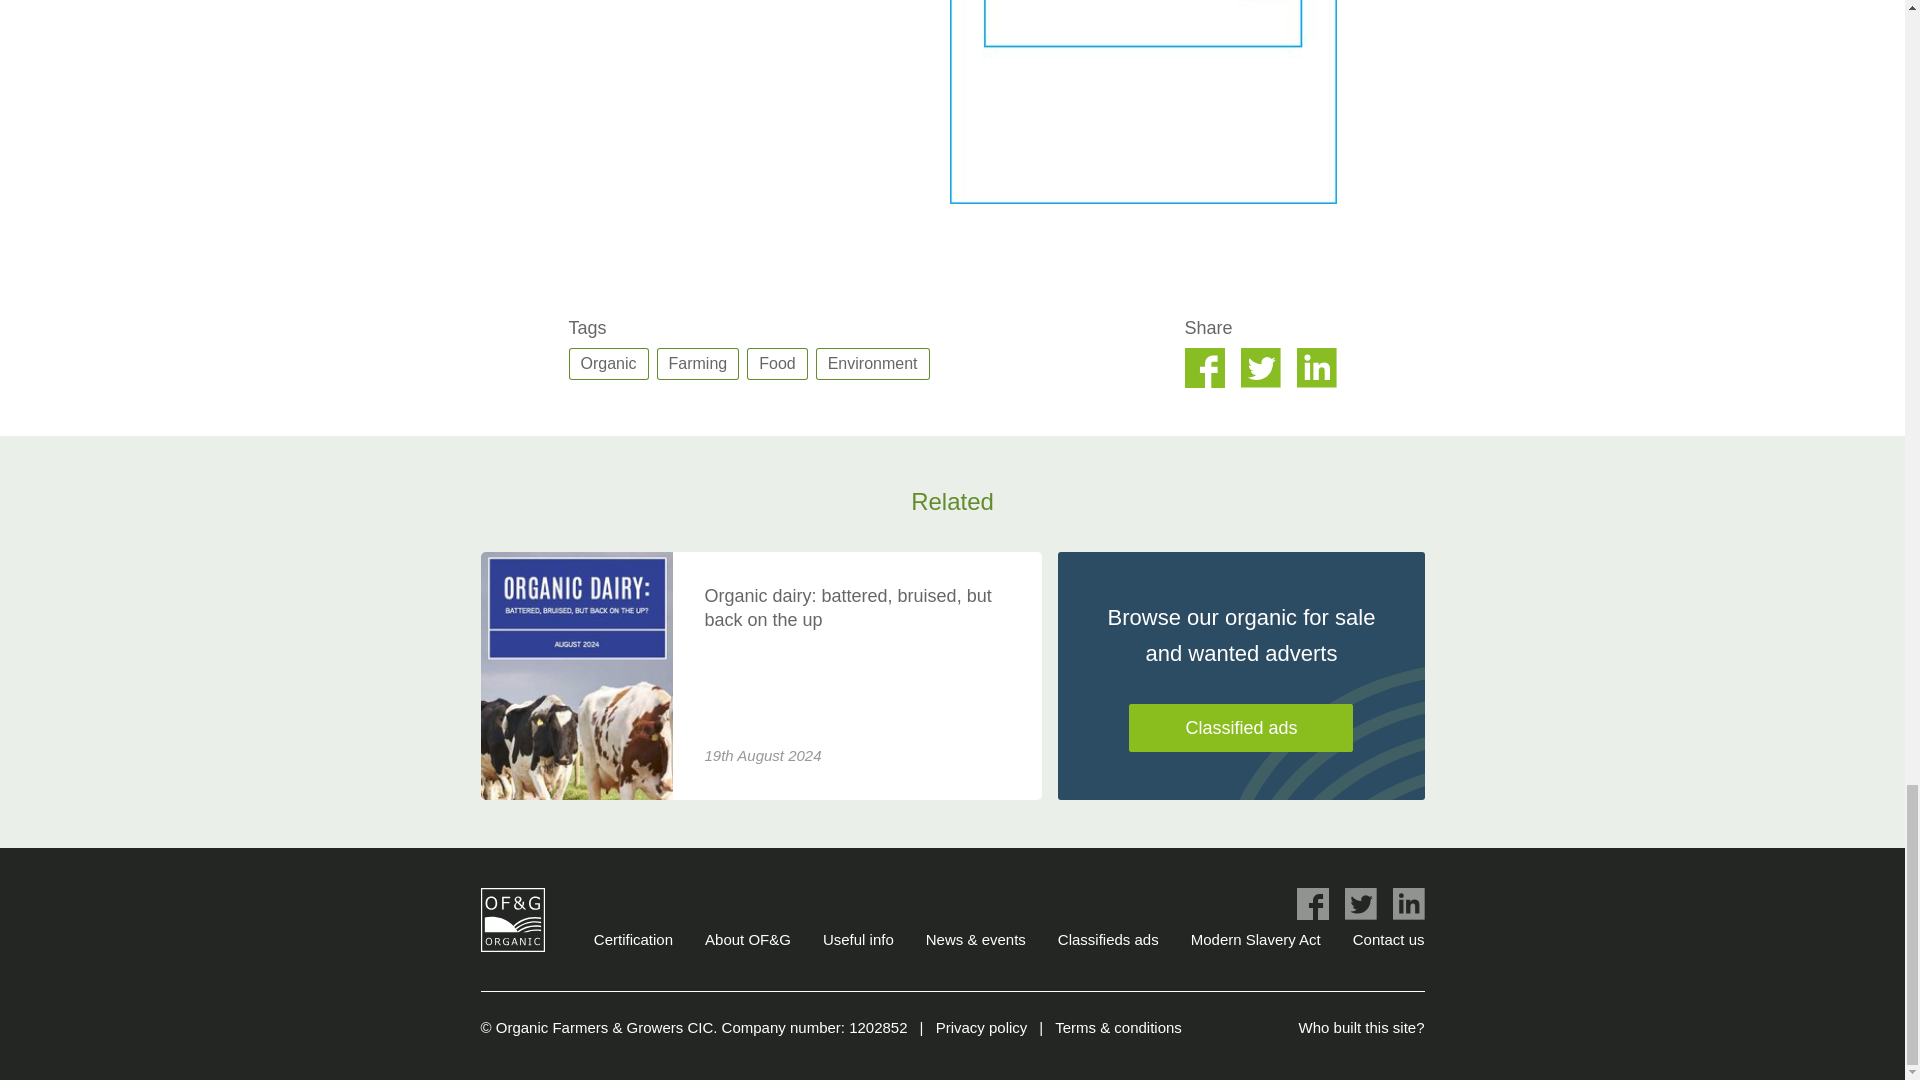 The width and height of the screenshot is (1920, 1080). Describe the element at coordinates (698, 364) in the screenshot. I see `Farming` at that location.